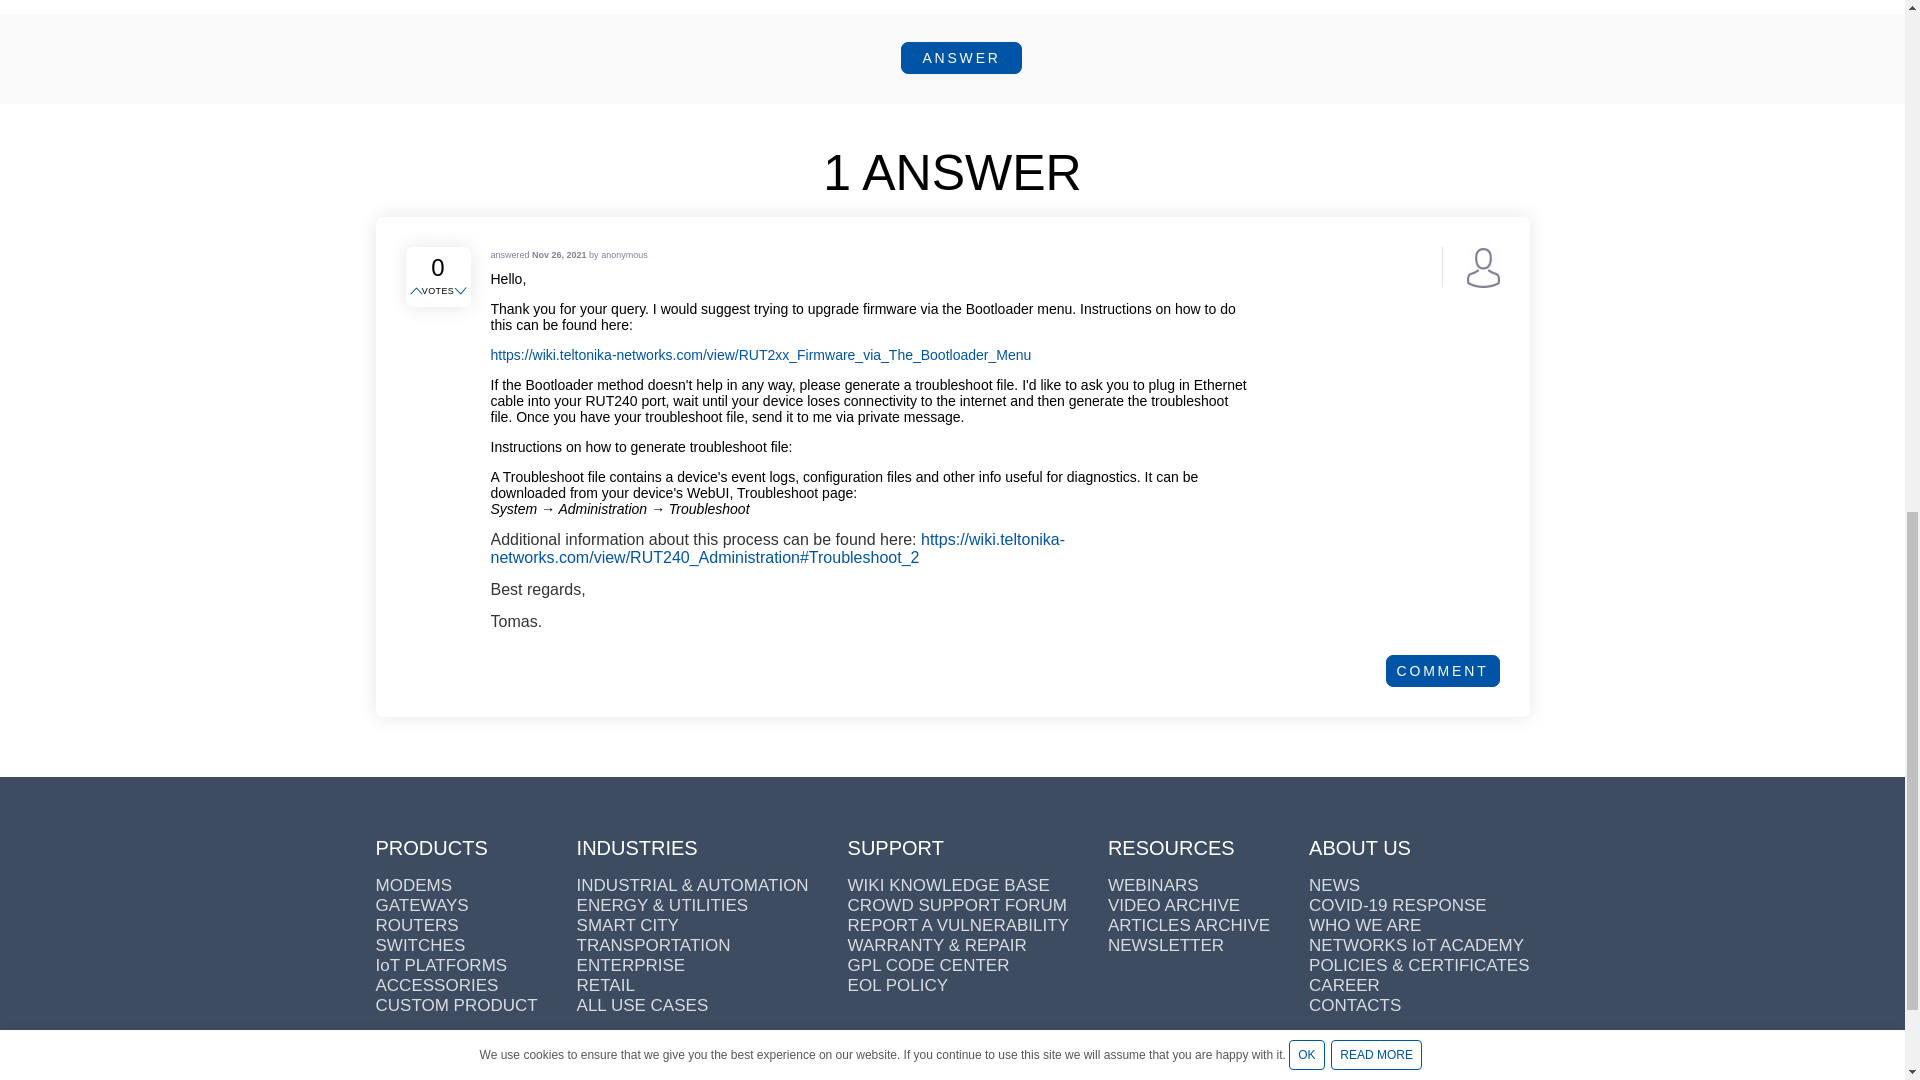 The image size is (1920, 1080). Describe the element at coordinates (960, 58) in the screenshot. I see `Answer this question` at that location.